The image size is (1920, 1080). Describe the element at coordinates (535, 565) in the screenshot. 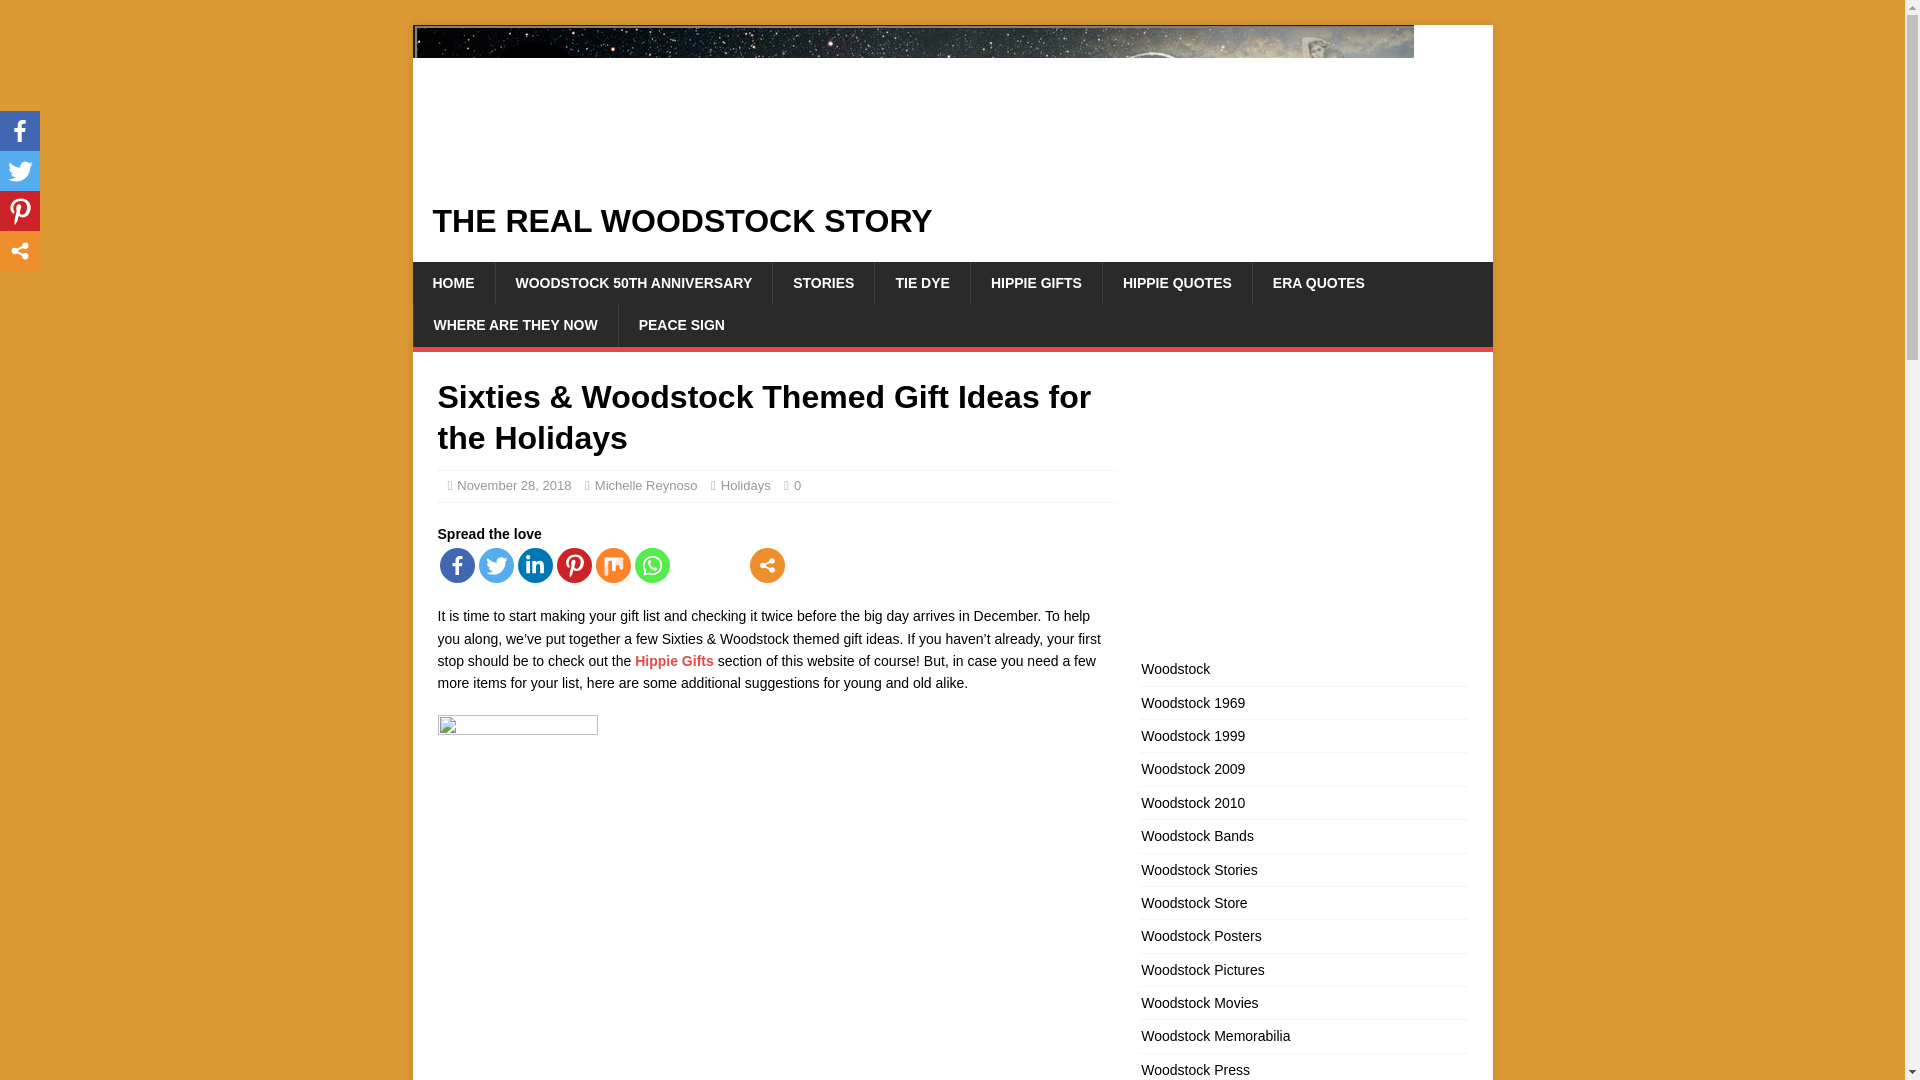

I see `Linkedin` at that location.